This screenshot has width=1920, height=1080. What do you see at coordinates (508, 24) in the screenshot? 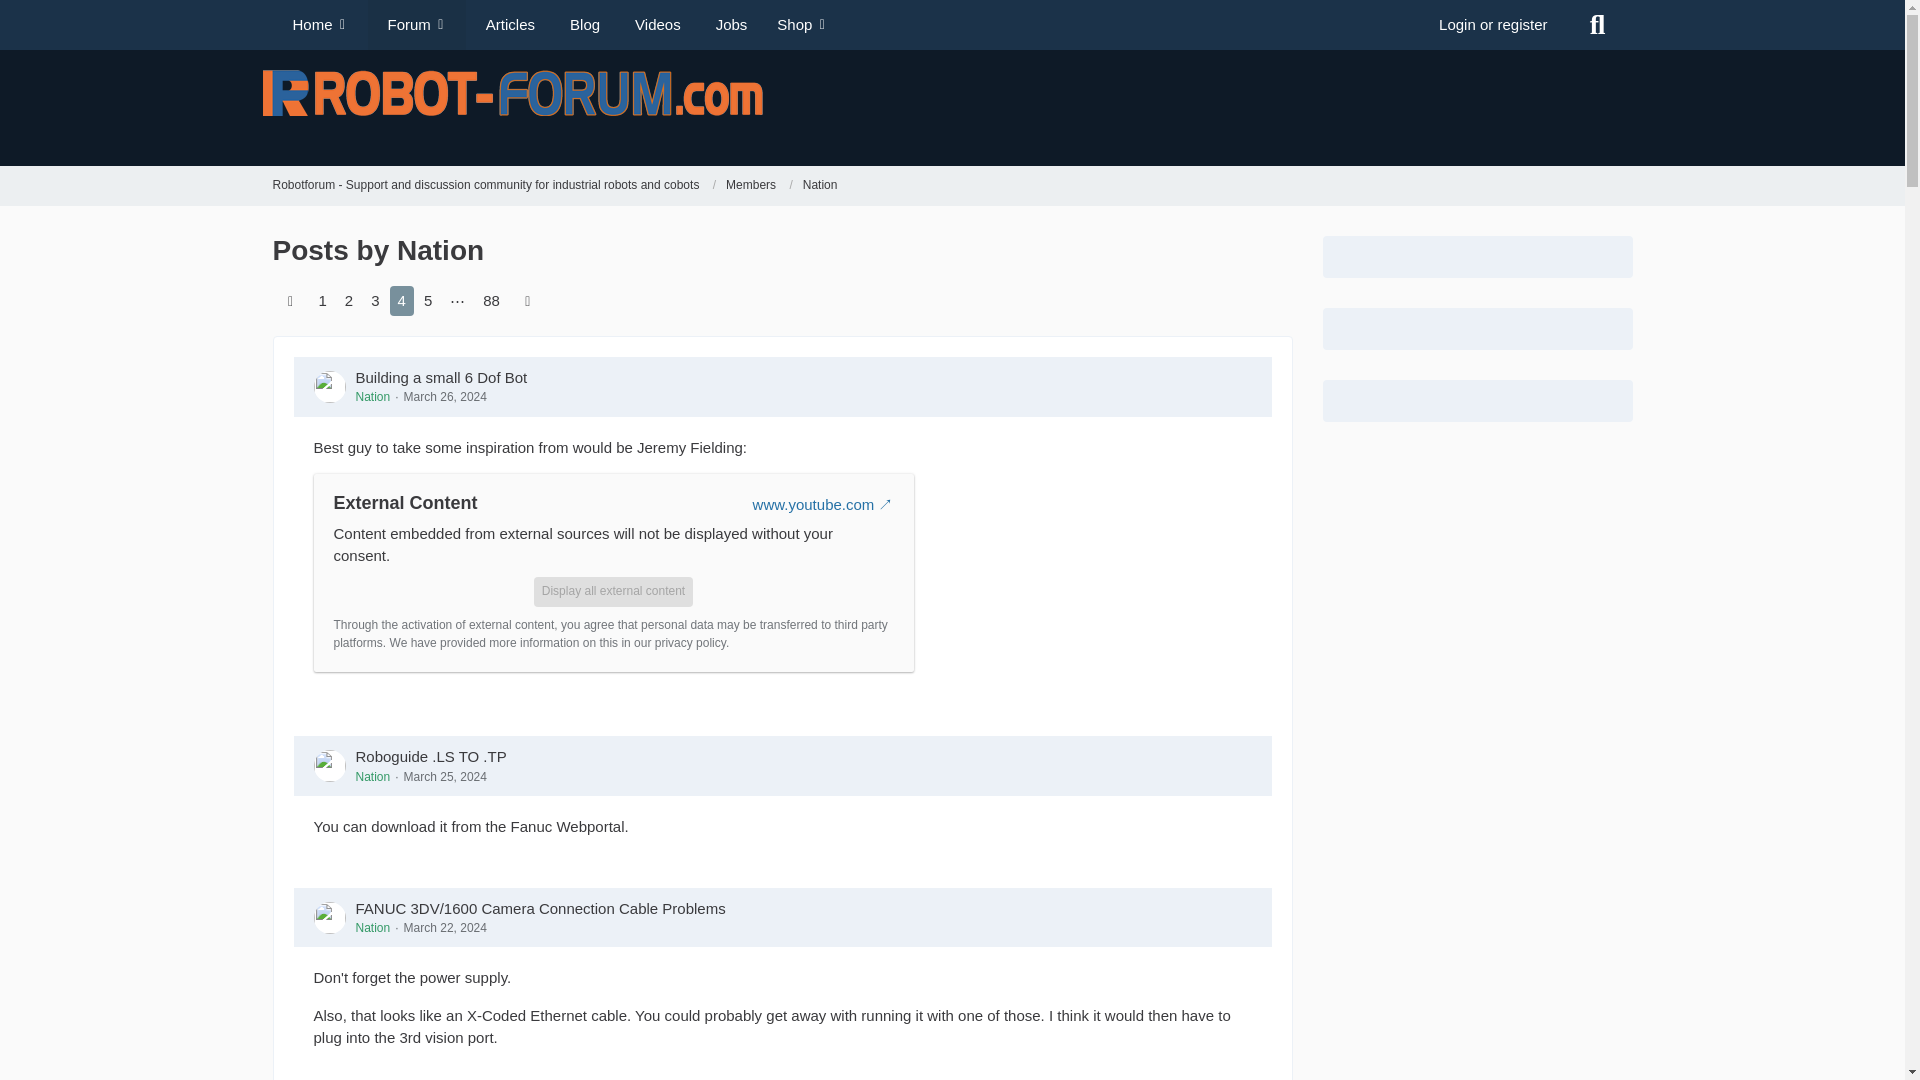
I see `Articles` at bounding box center [508, 24].